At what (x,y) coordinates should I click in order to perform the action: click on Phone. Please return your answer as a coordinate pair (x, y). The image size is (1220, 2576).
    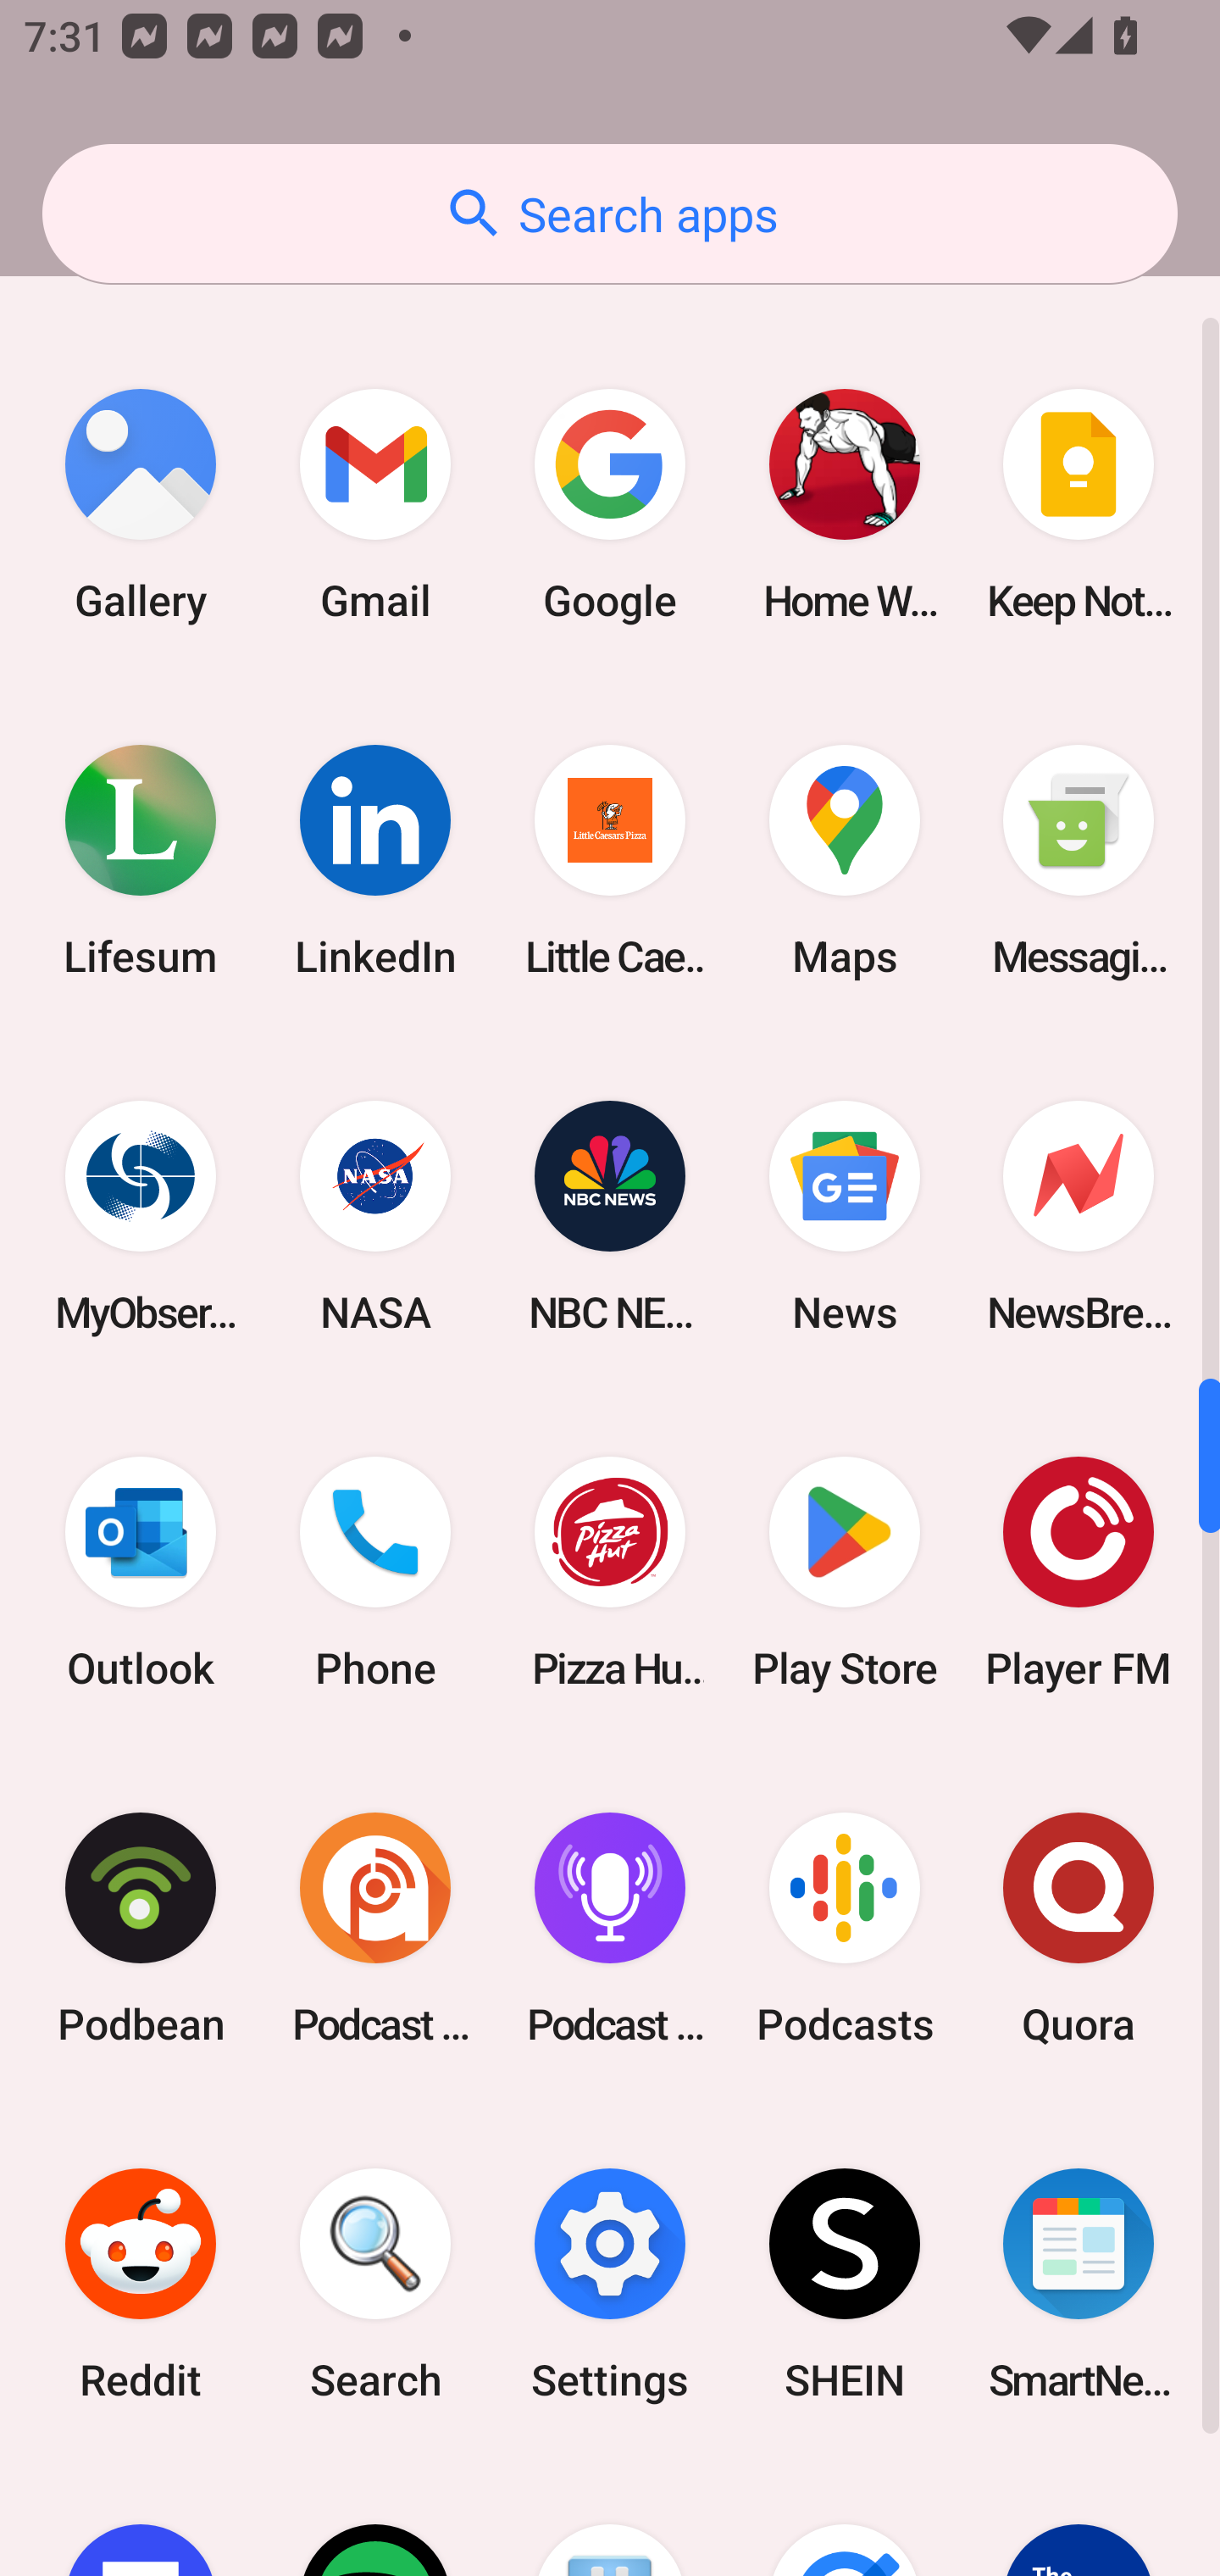
    Looking at the image, I should click on (375, 1573).